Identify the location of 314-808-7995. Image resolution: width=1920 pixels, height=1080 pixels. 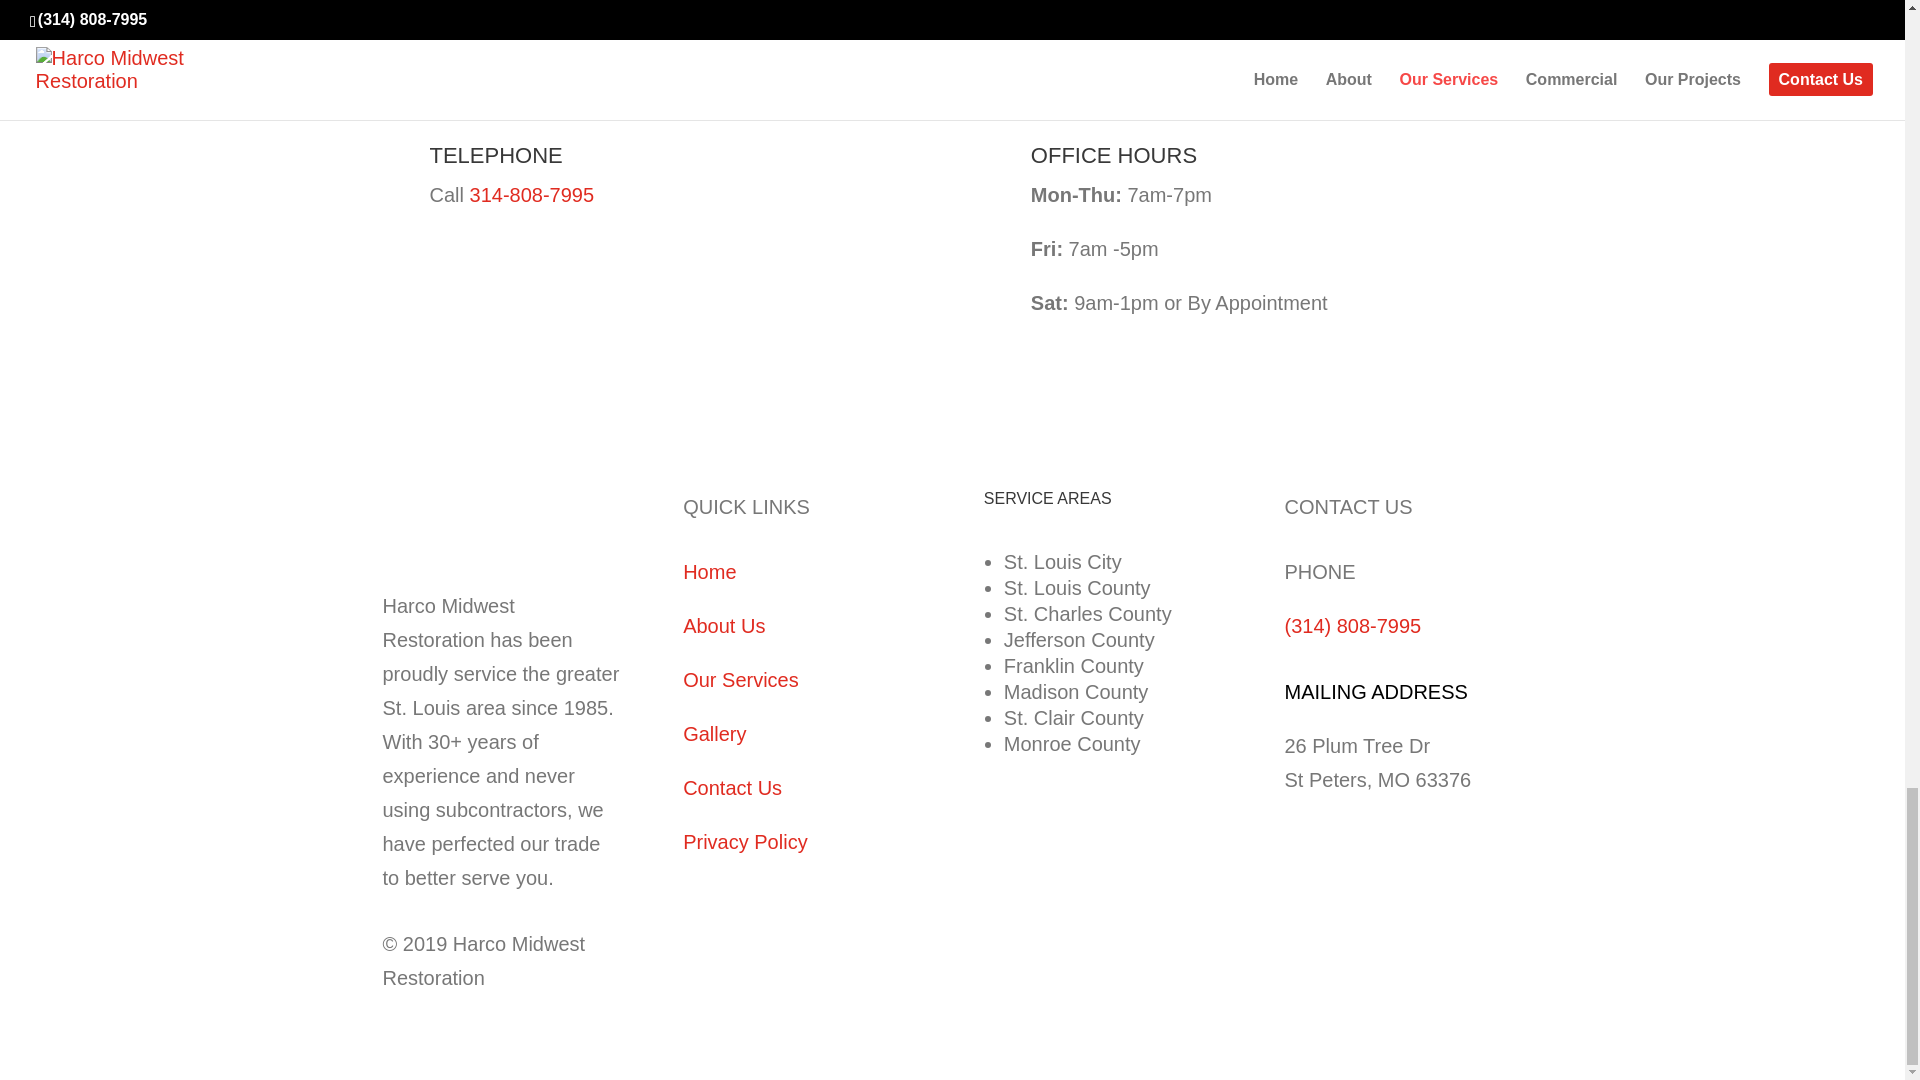
(532, 194).